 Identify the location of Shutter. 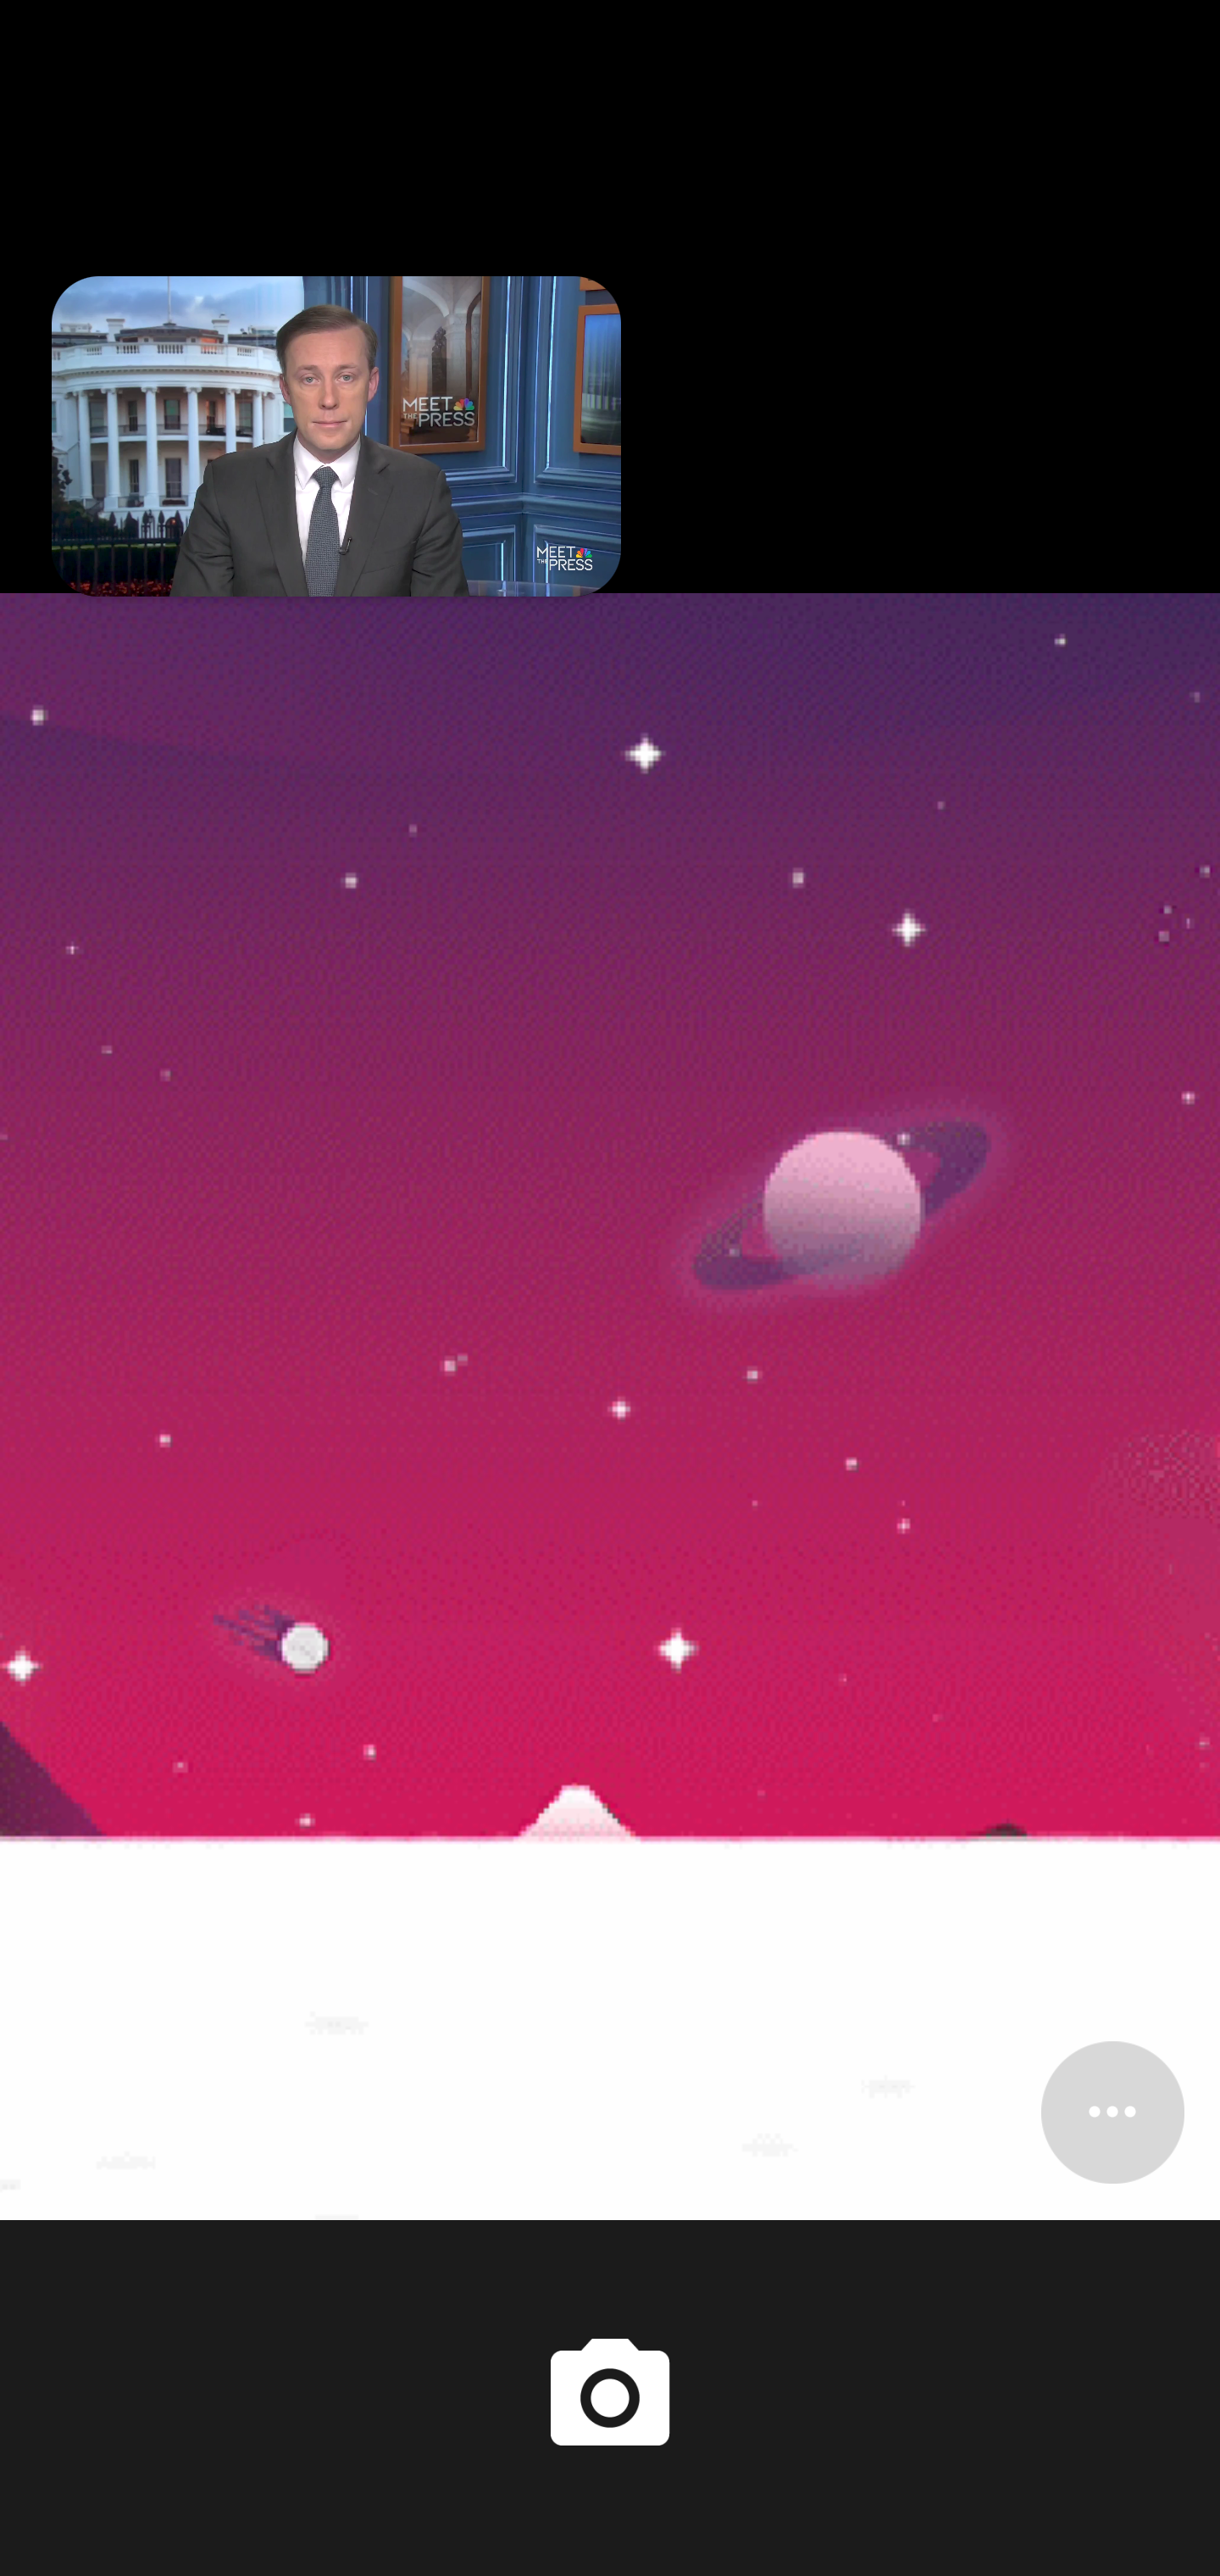
(610, 2398).